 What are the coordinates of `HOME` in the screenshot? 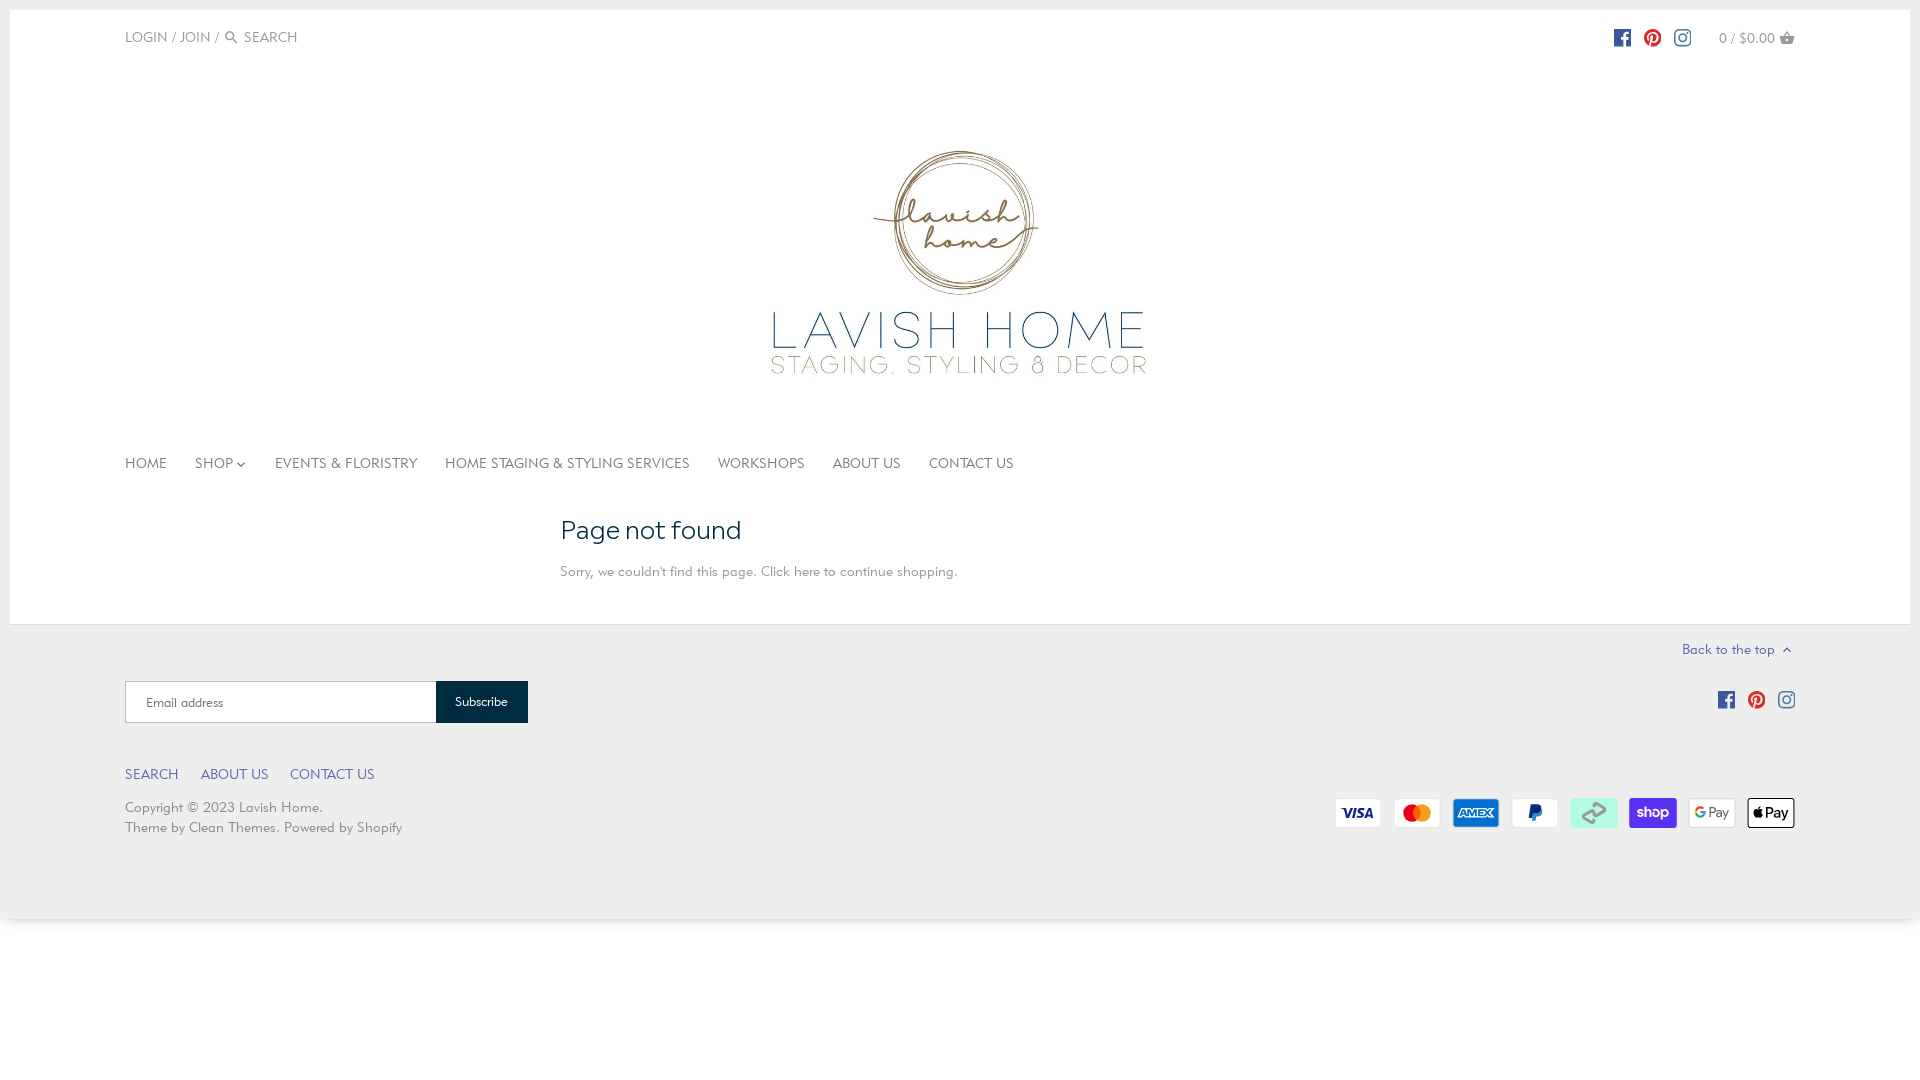 It's located at (153, 466).